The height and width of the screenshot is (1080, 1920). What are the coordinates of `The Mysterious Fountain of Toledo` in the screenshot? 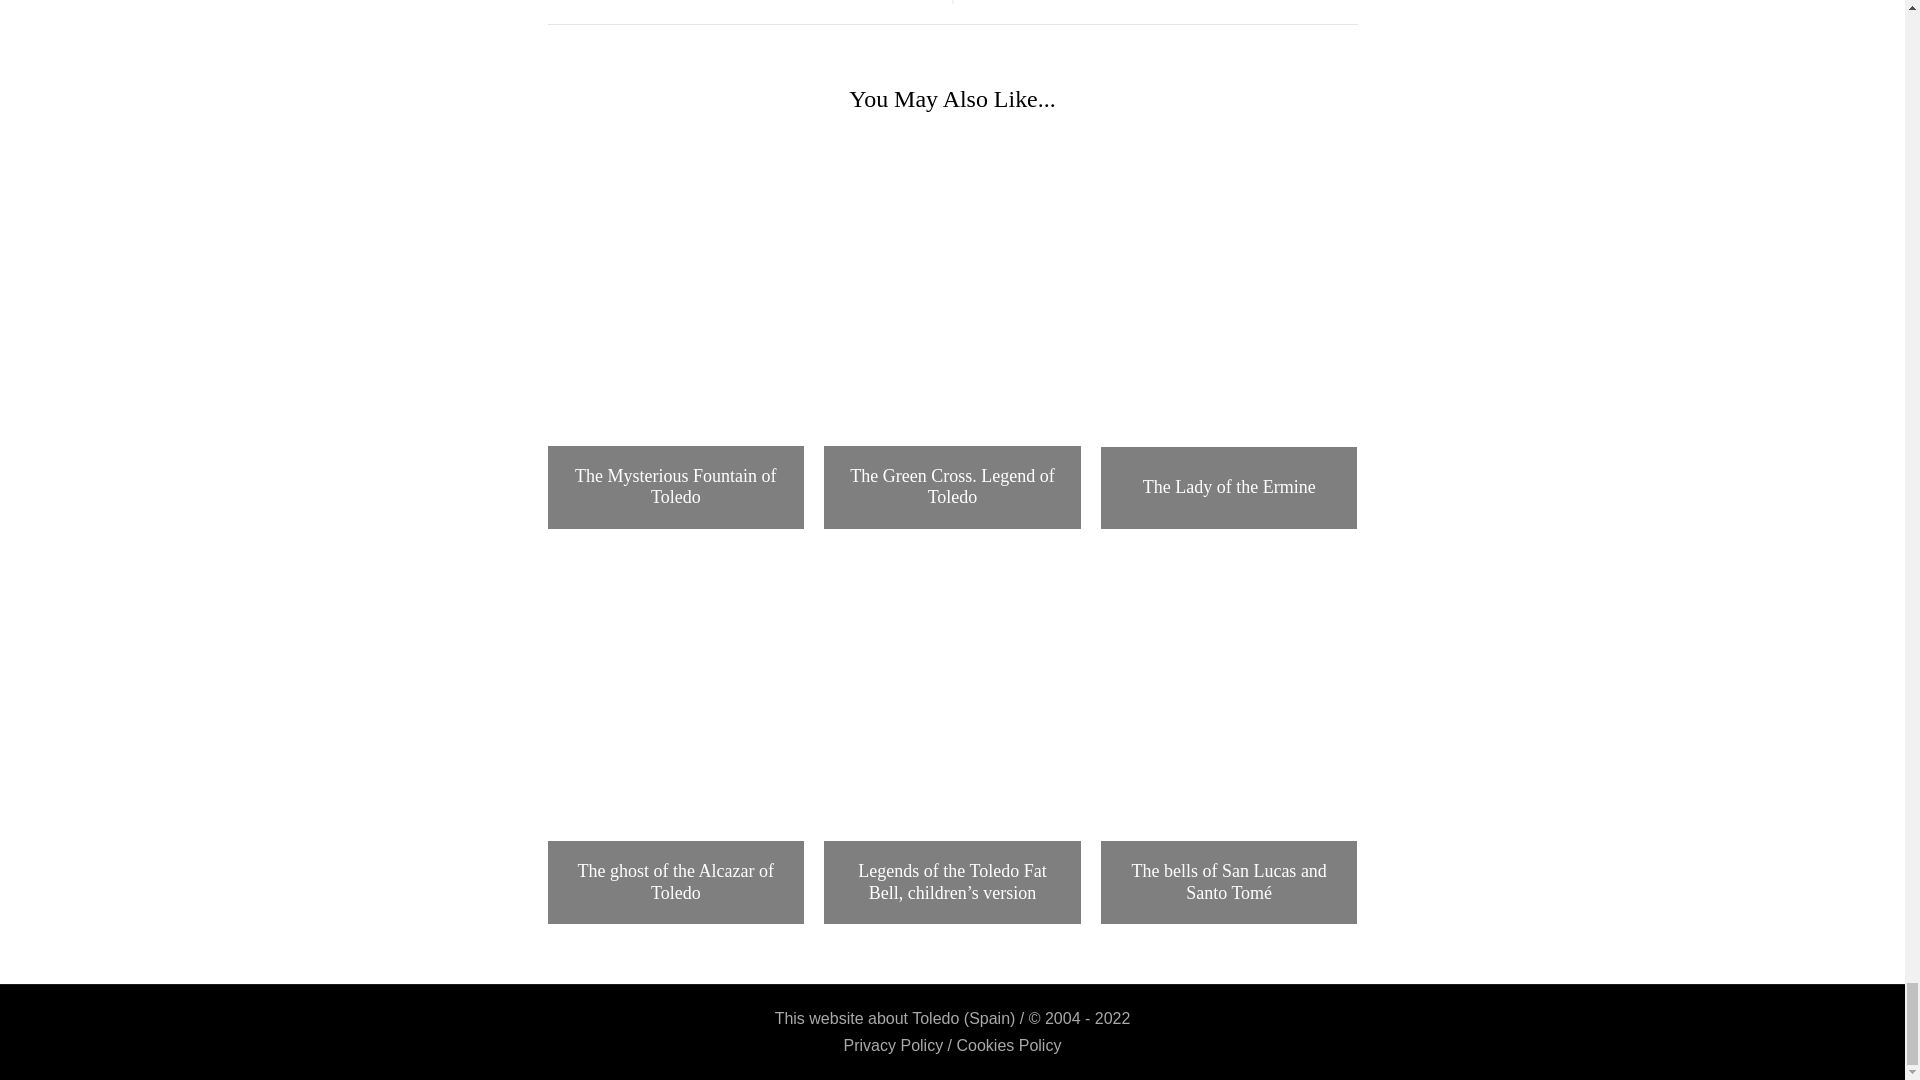 It's located at (676, 216).